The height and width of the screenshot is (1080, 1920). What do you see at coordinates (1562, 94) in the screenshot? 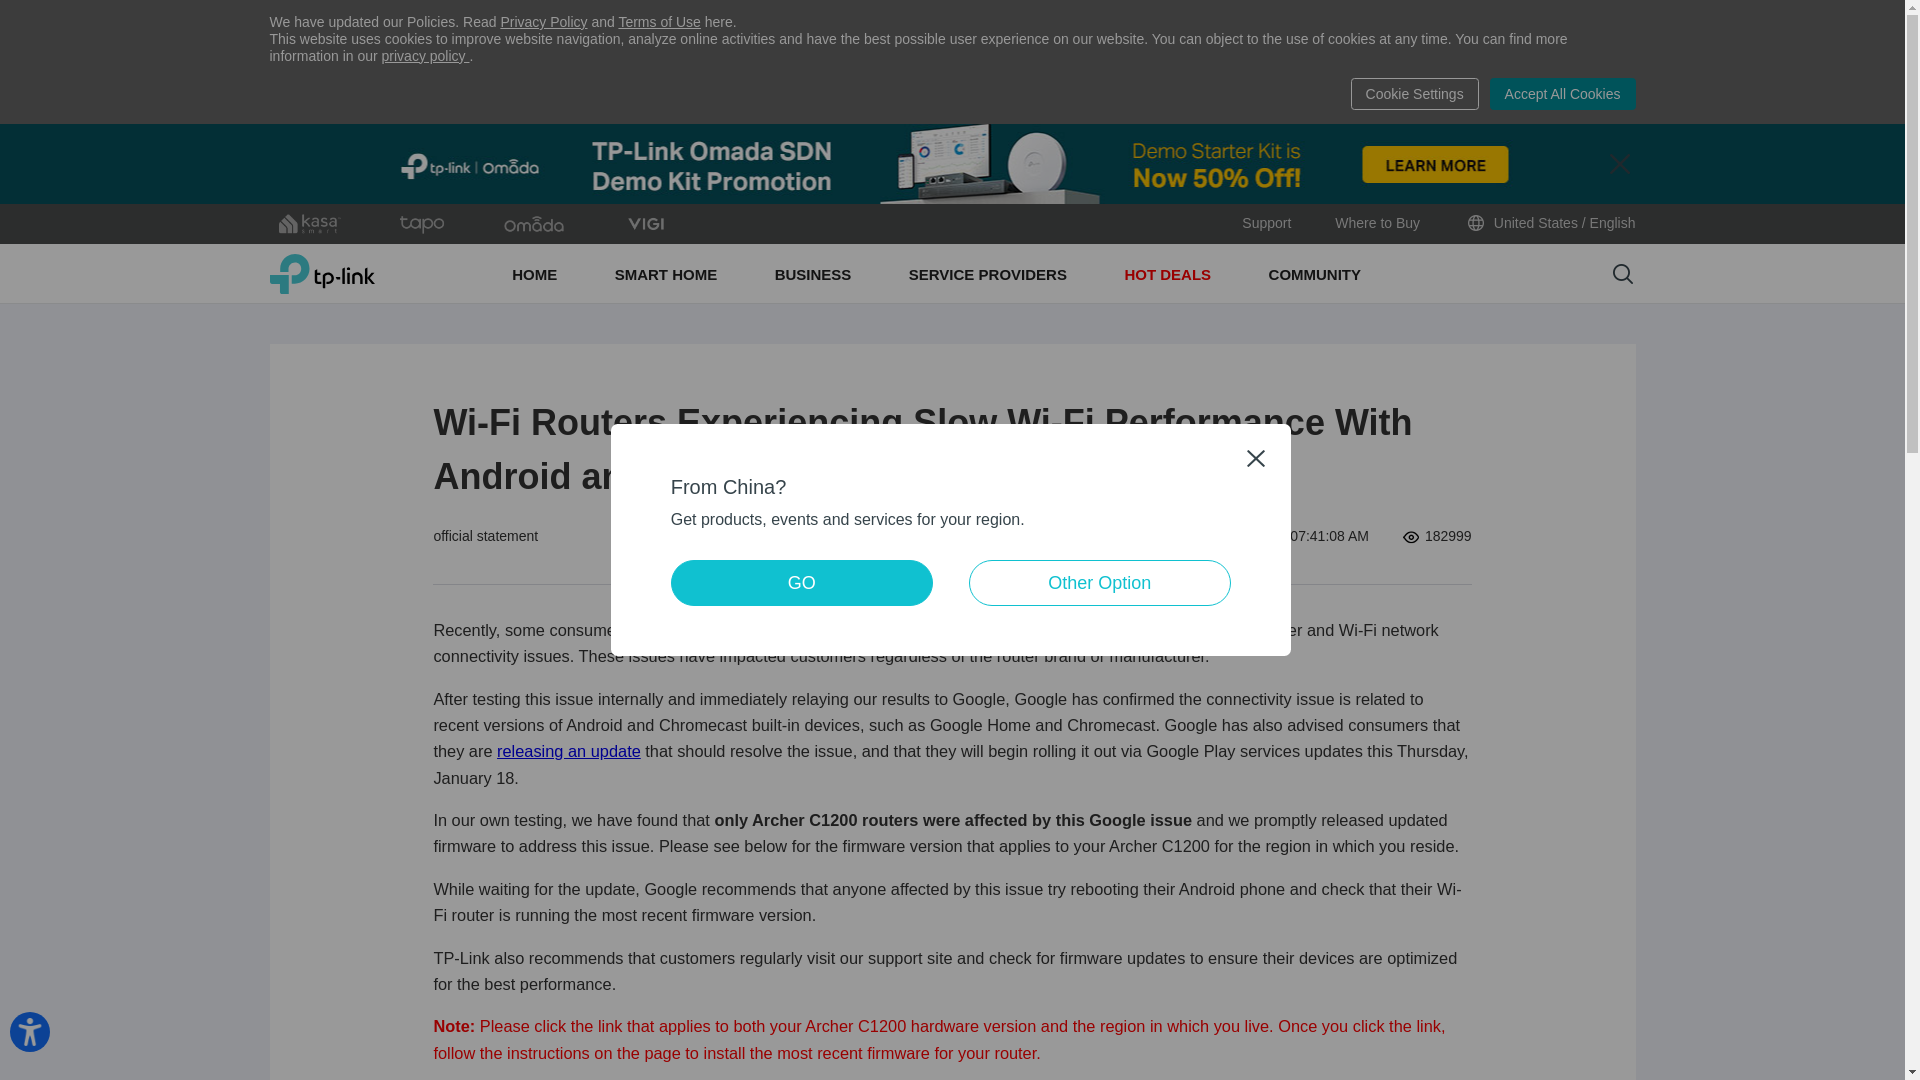
I see `Accept All Cookies` at bounding box center [1562, 94].